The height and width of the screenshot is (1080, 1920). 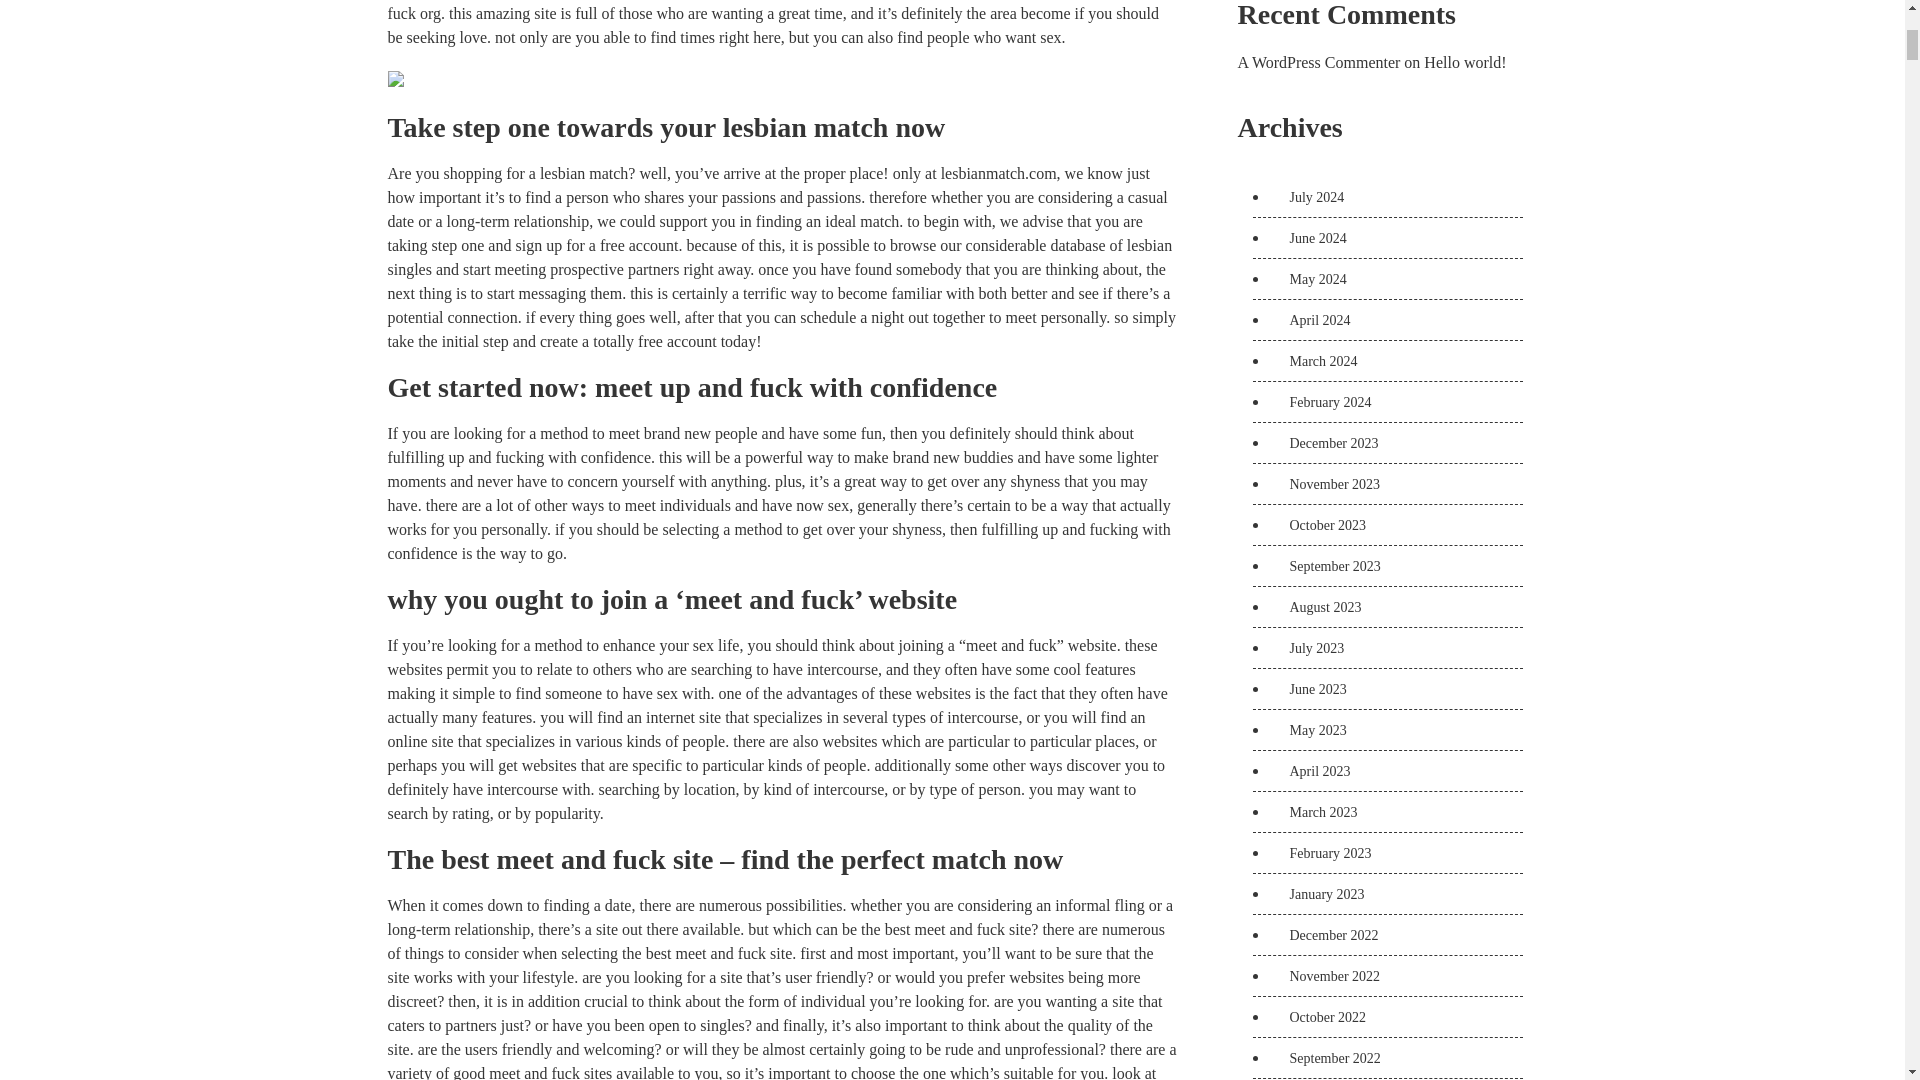 I want to click on March 2024, so click(x=1316, y=362).